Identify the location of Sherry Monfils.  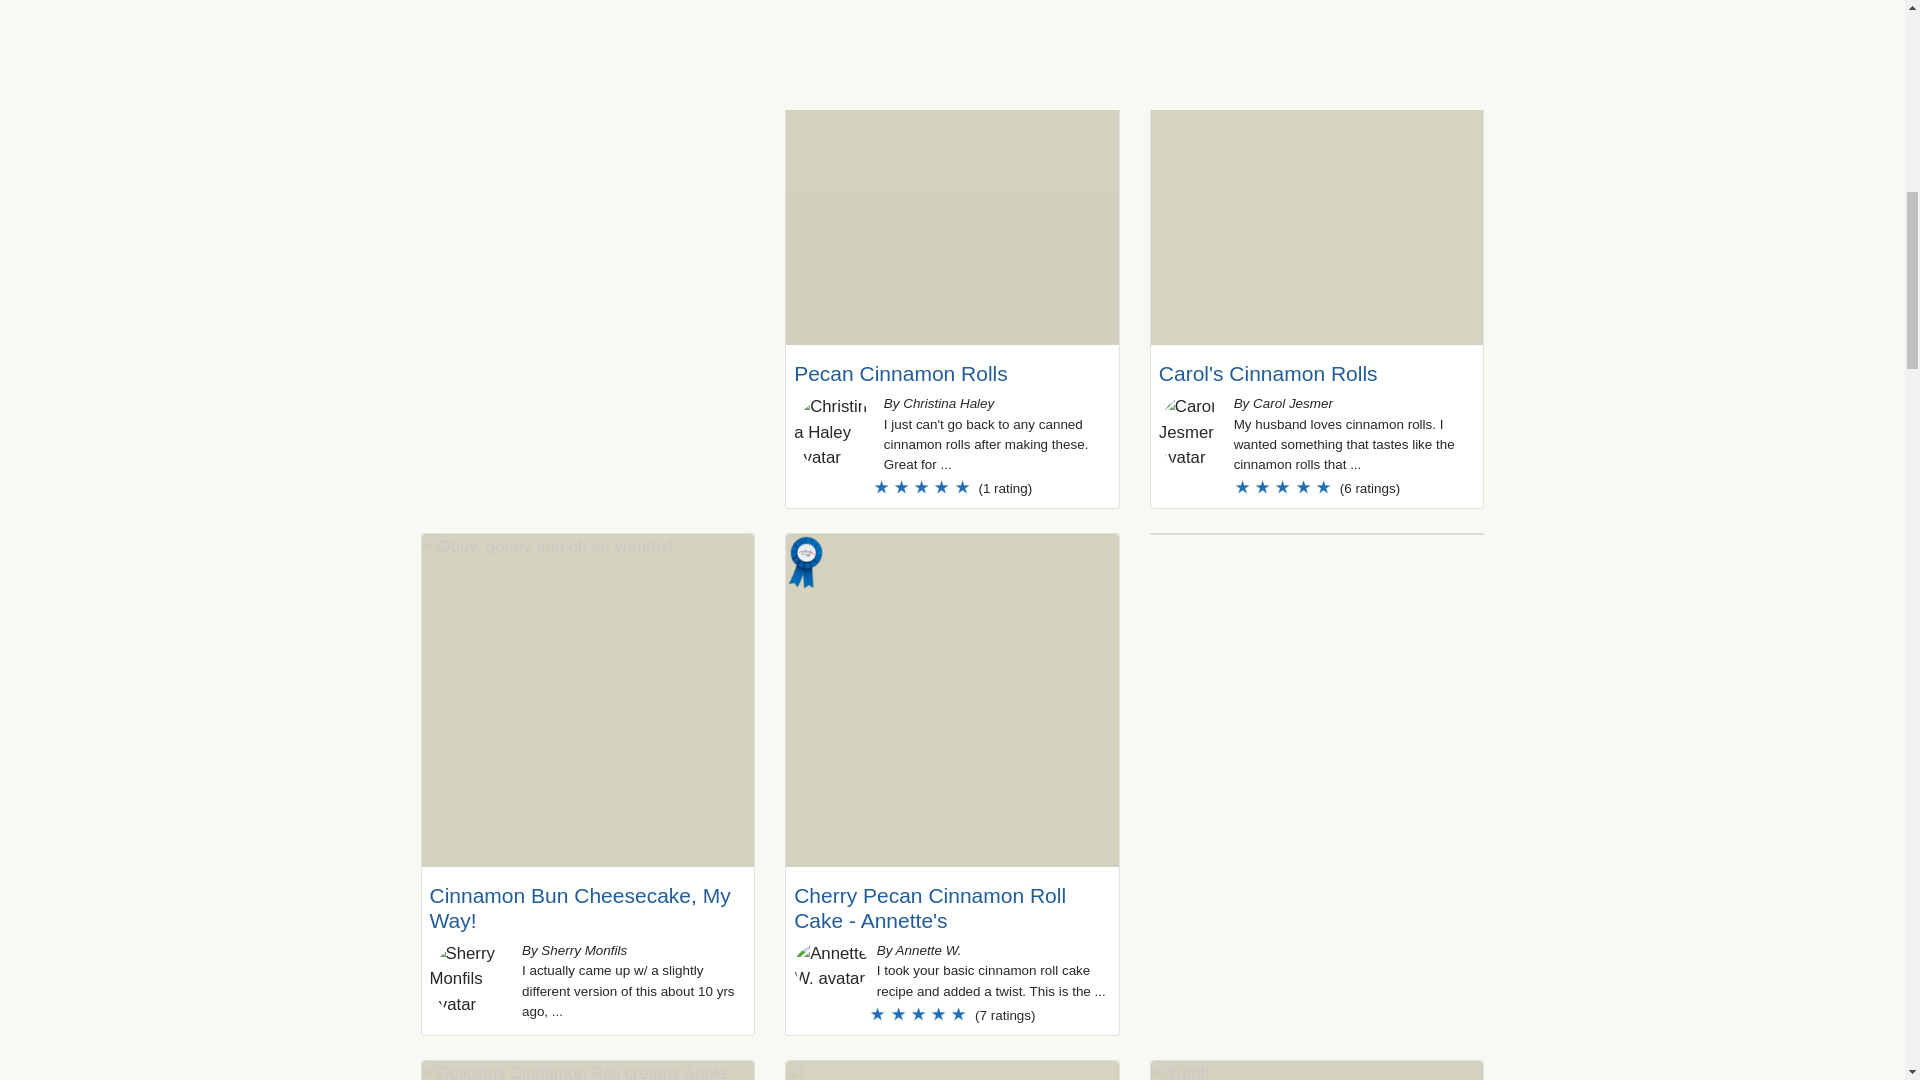
(472, 978).